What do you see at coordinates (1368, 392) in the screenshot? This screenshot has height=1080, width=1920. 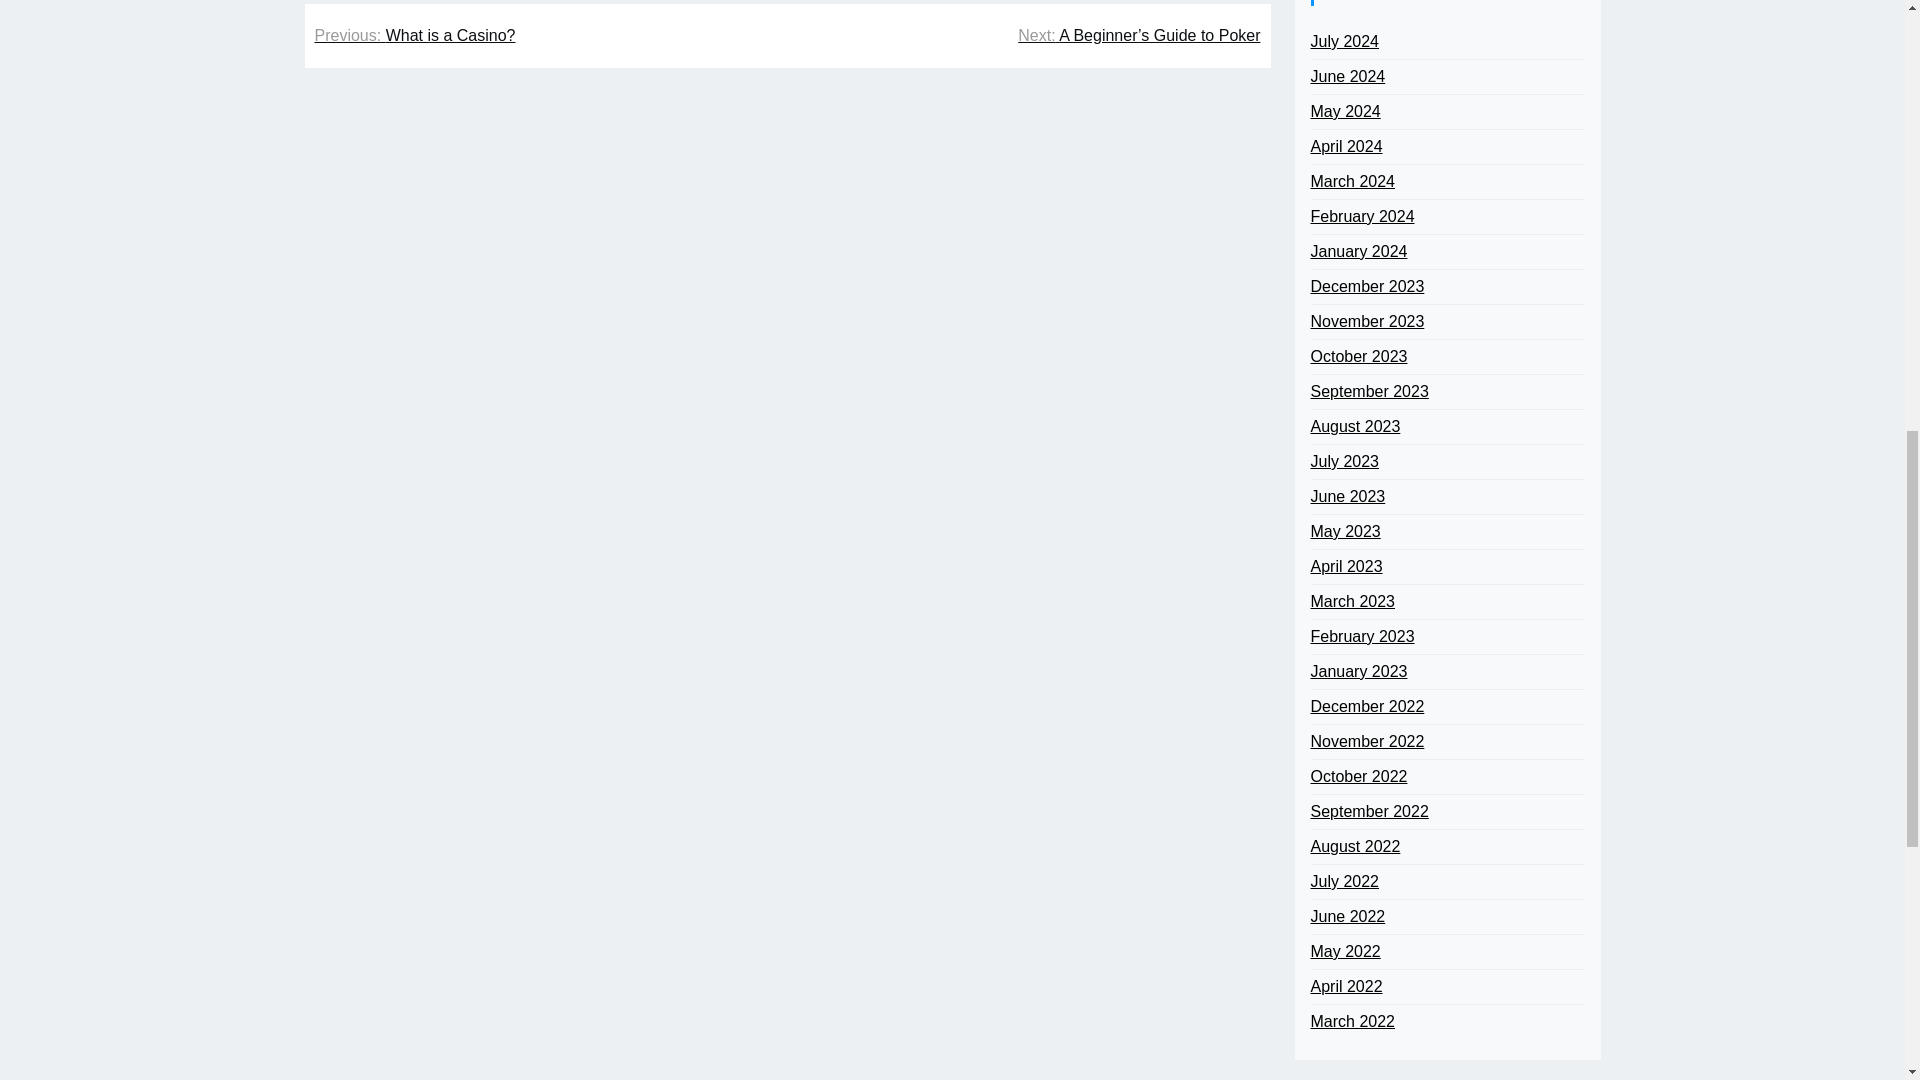 I see `September 2023` at bounding box center [1368, 392].